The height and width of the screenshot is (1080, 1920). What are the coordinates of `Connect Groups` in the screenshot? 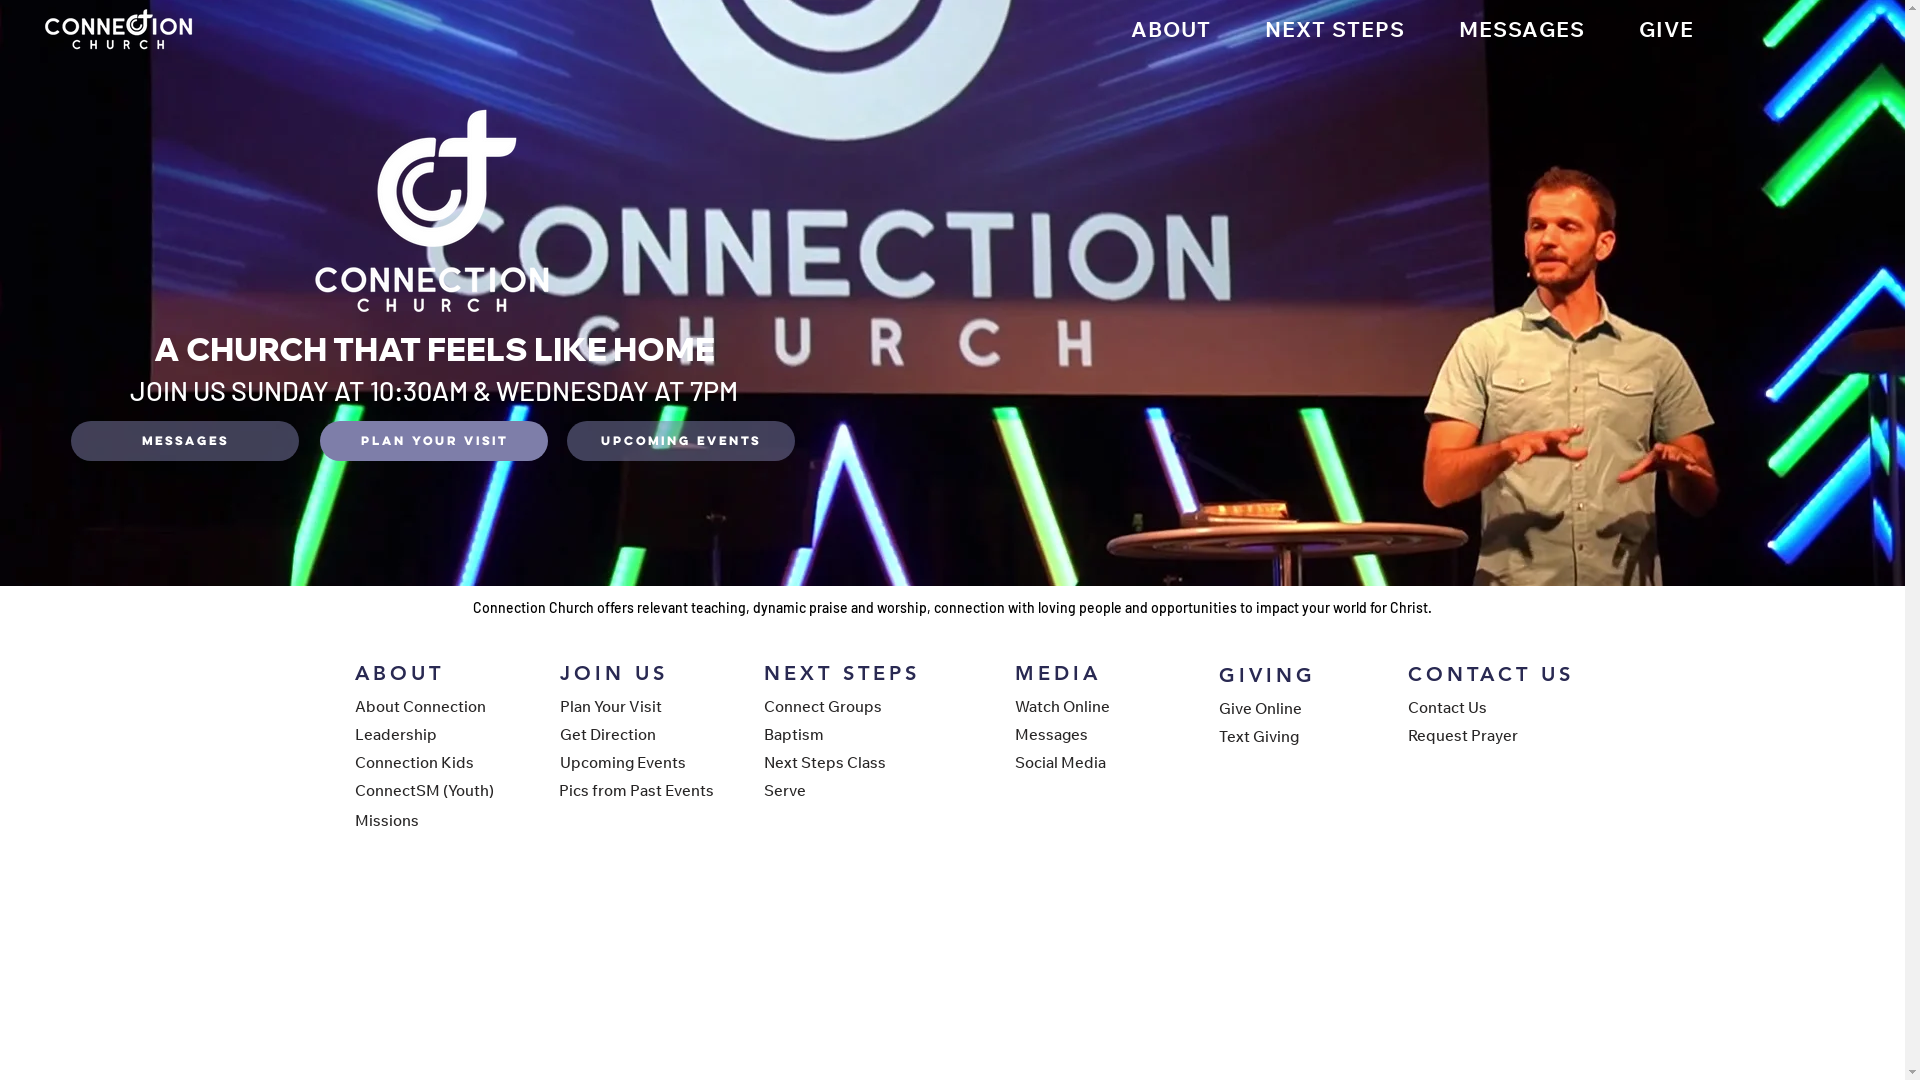 It's located at (835, 706).